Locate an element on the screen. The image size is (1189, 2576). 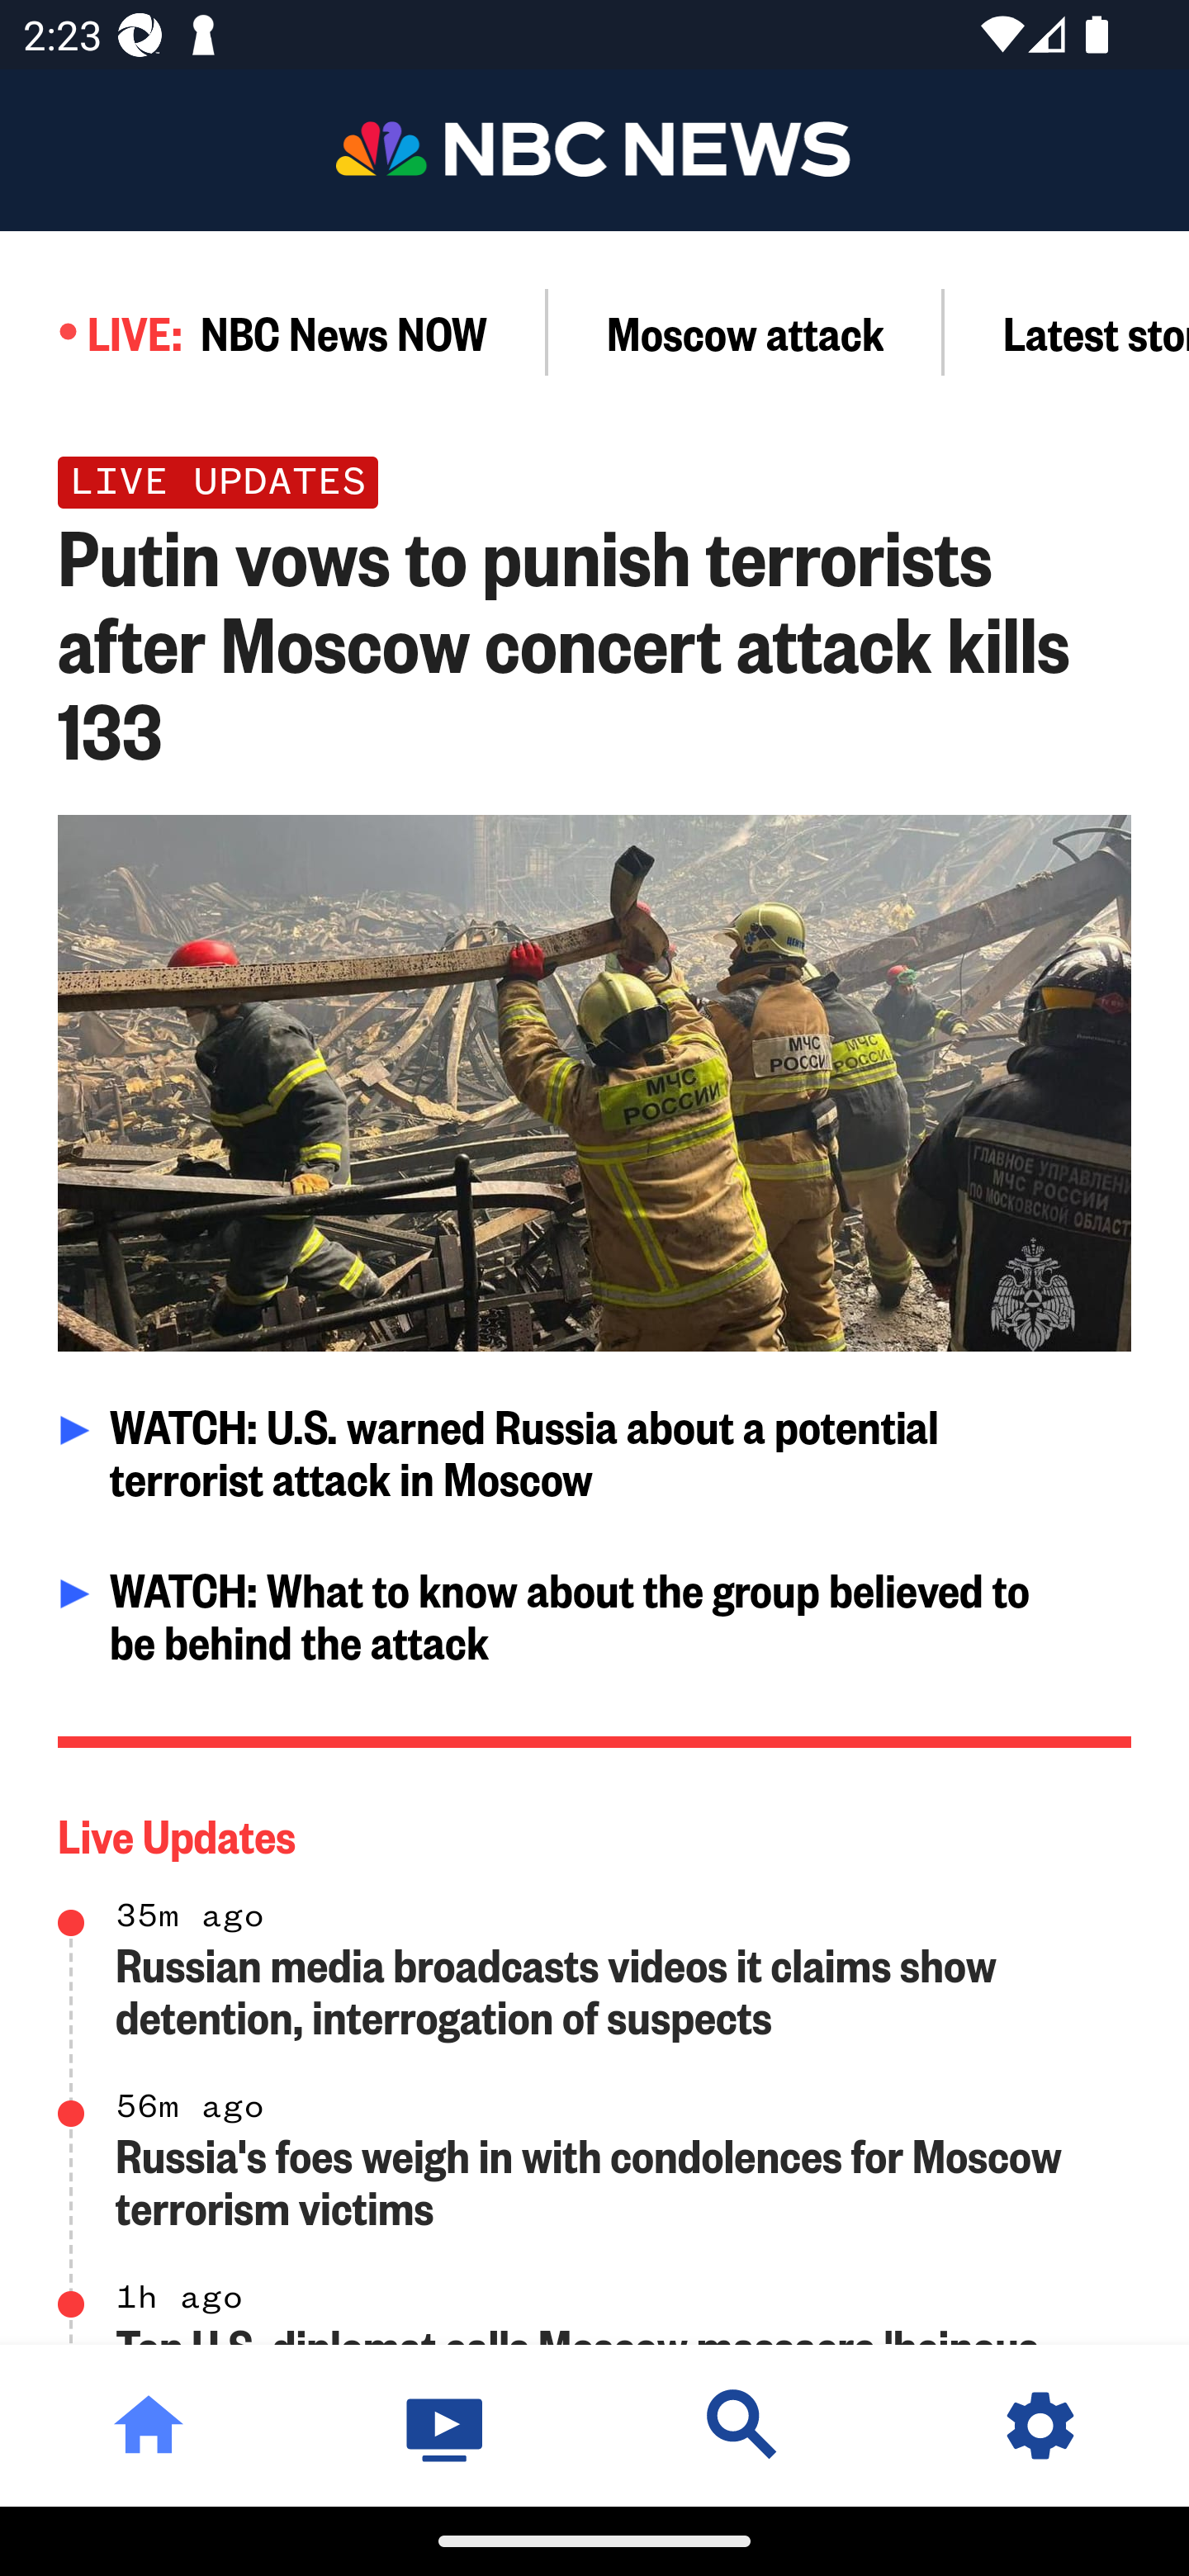
Watch is located at coordinates (446, 2425).